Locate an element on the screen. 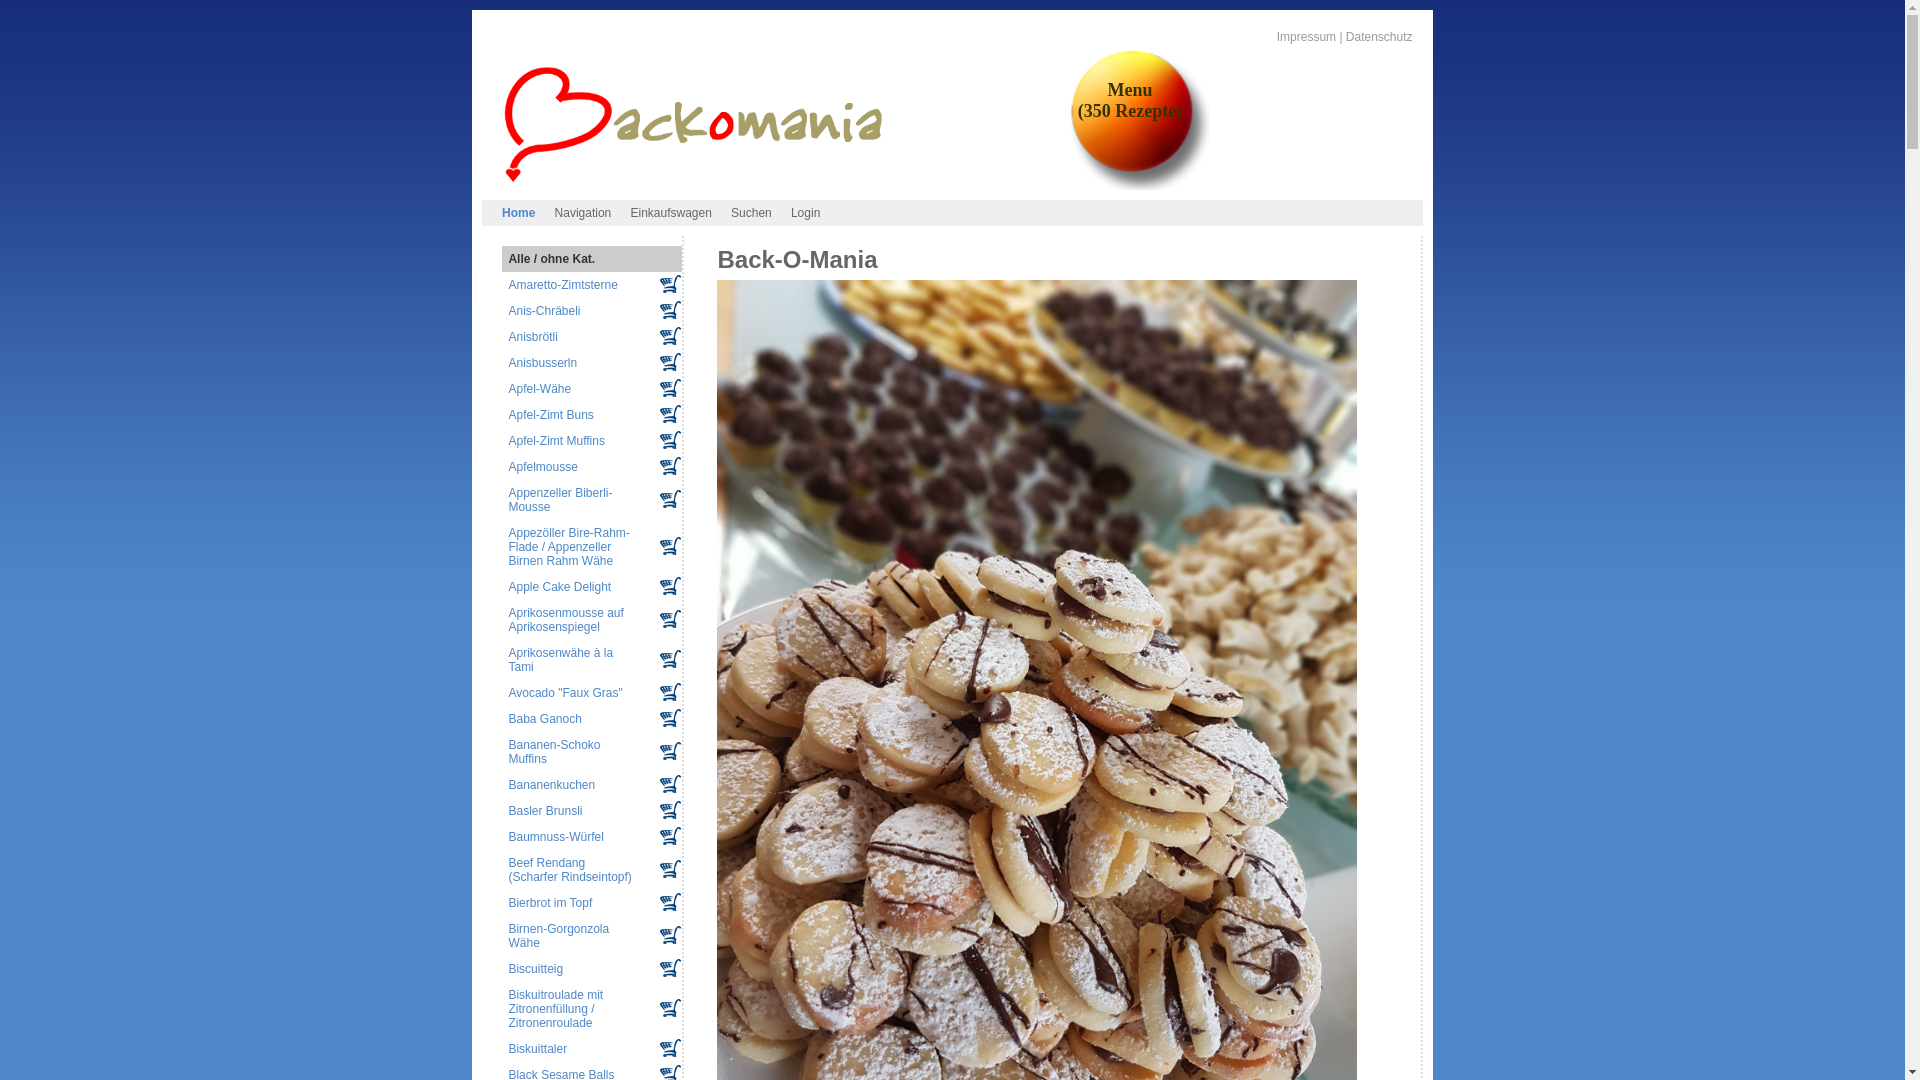 The width and height of the screenshot is (1920, 1080). In den Einkaufswagen legen is located at coordinates (670, 836).